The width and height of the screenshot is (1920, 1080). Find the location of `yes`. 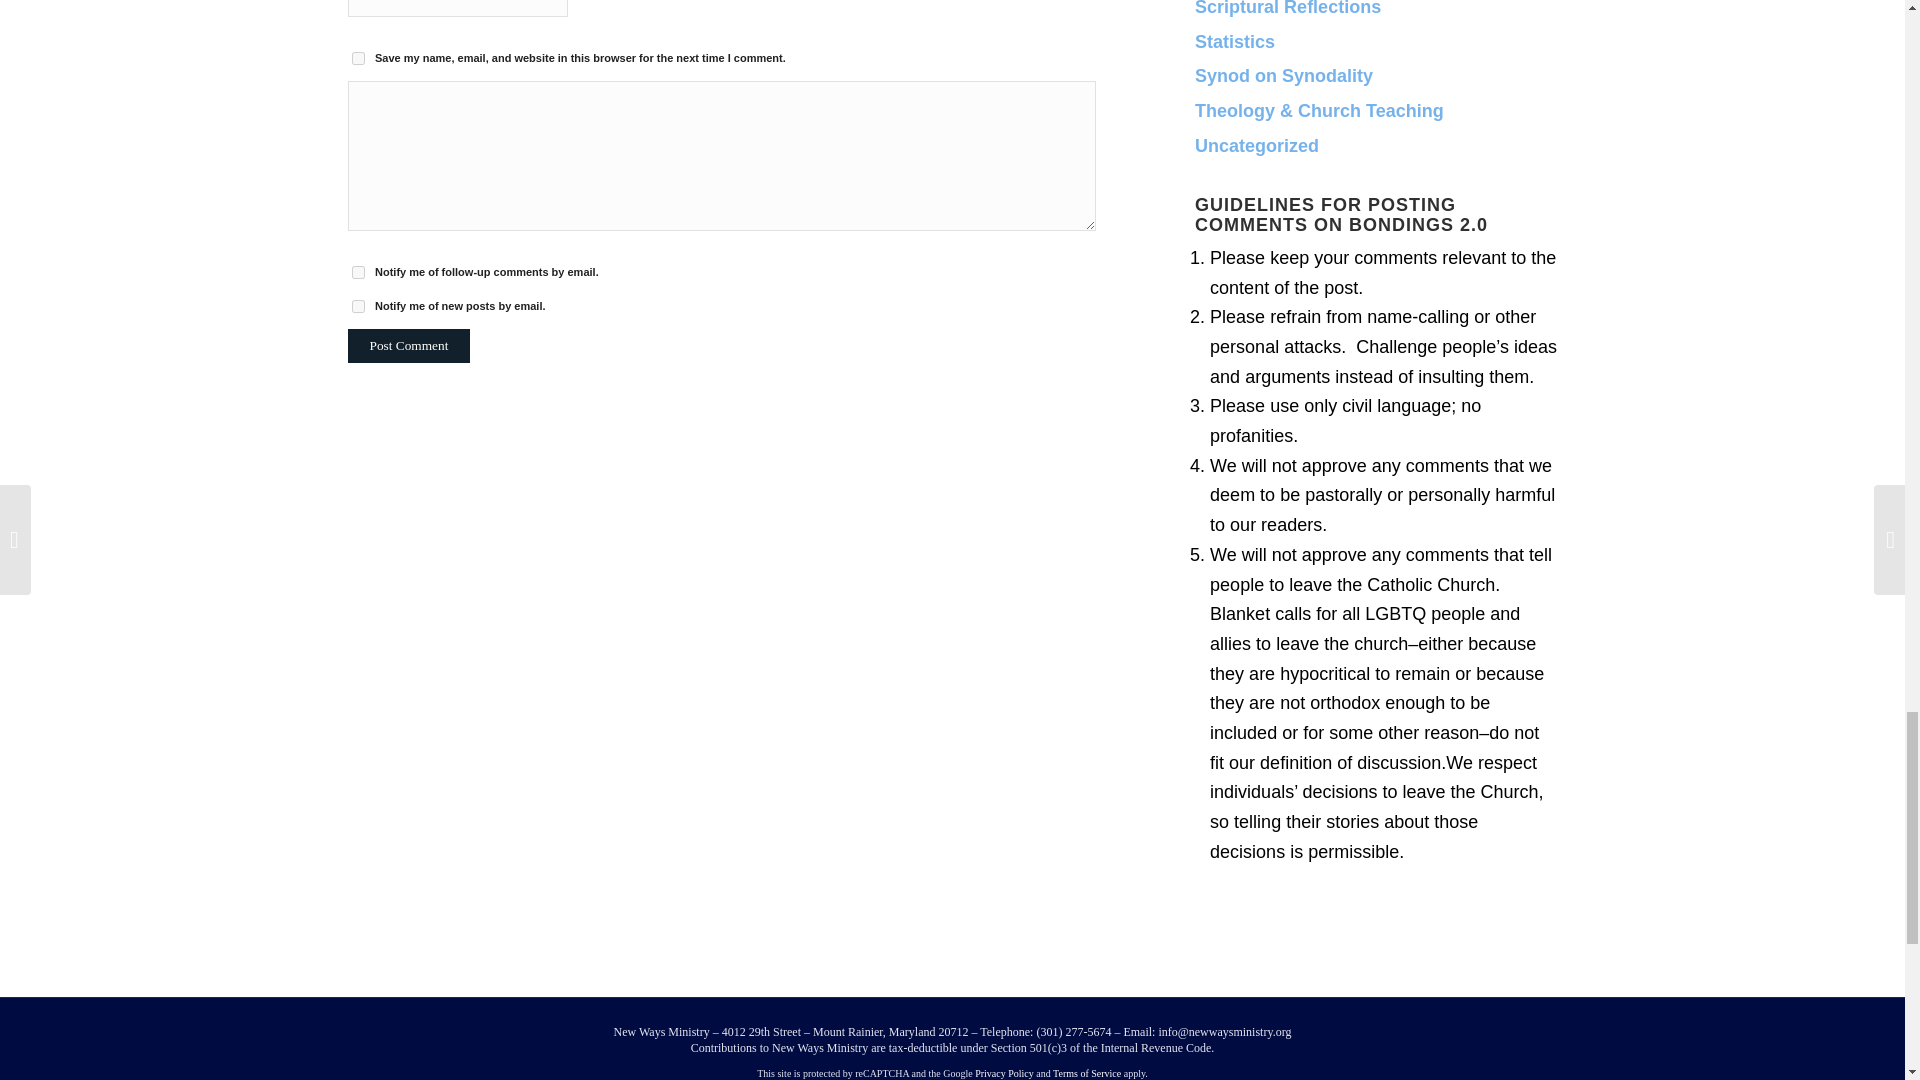

yes is located at coordinates (358, 58).